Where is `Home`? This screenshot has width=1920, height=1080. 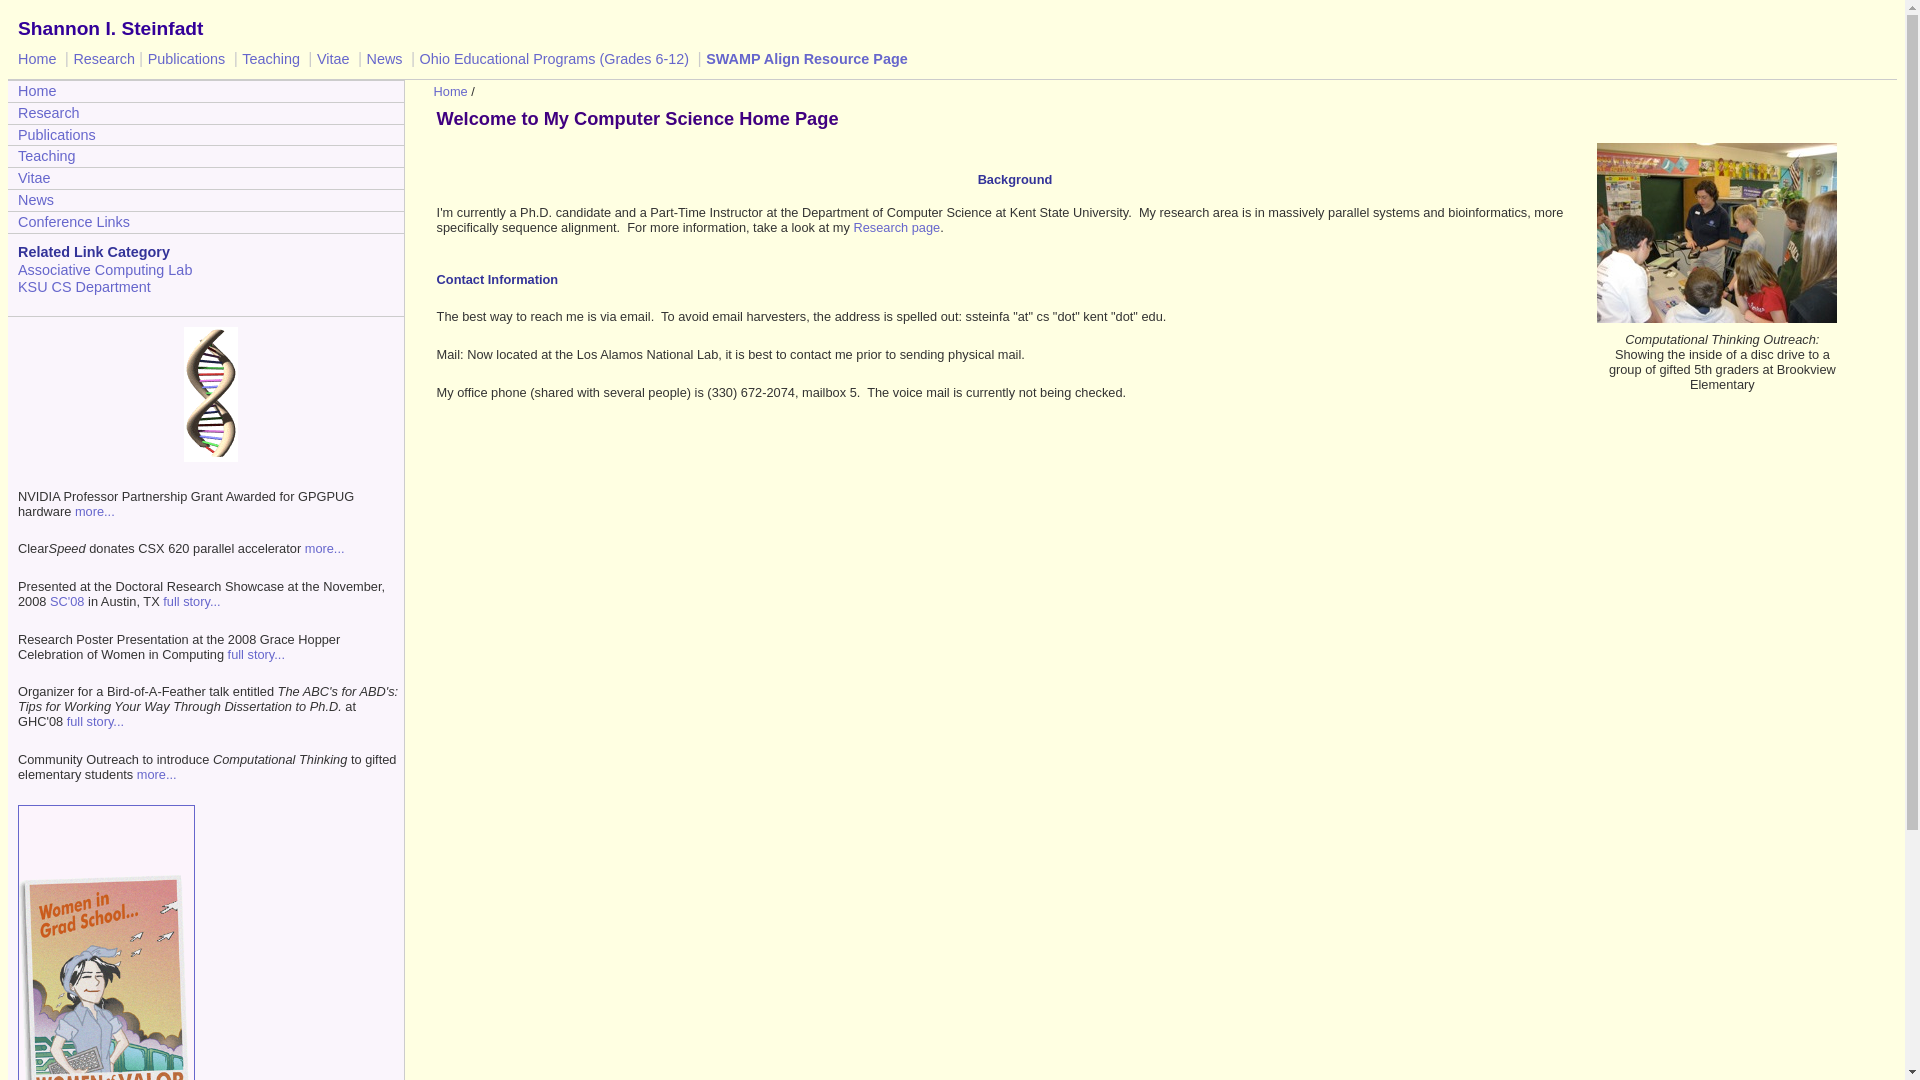 Home is located at coordinates (450, 92).